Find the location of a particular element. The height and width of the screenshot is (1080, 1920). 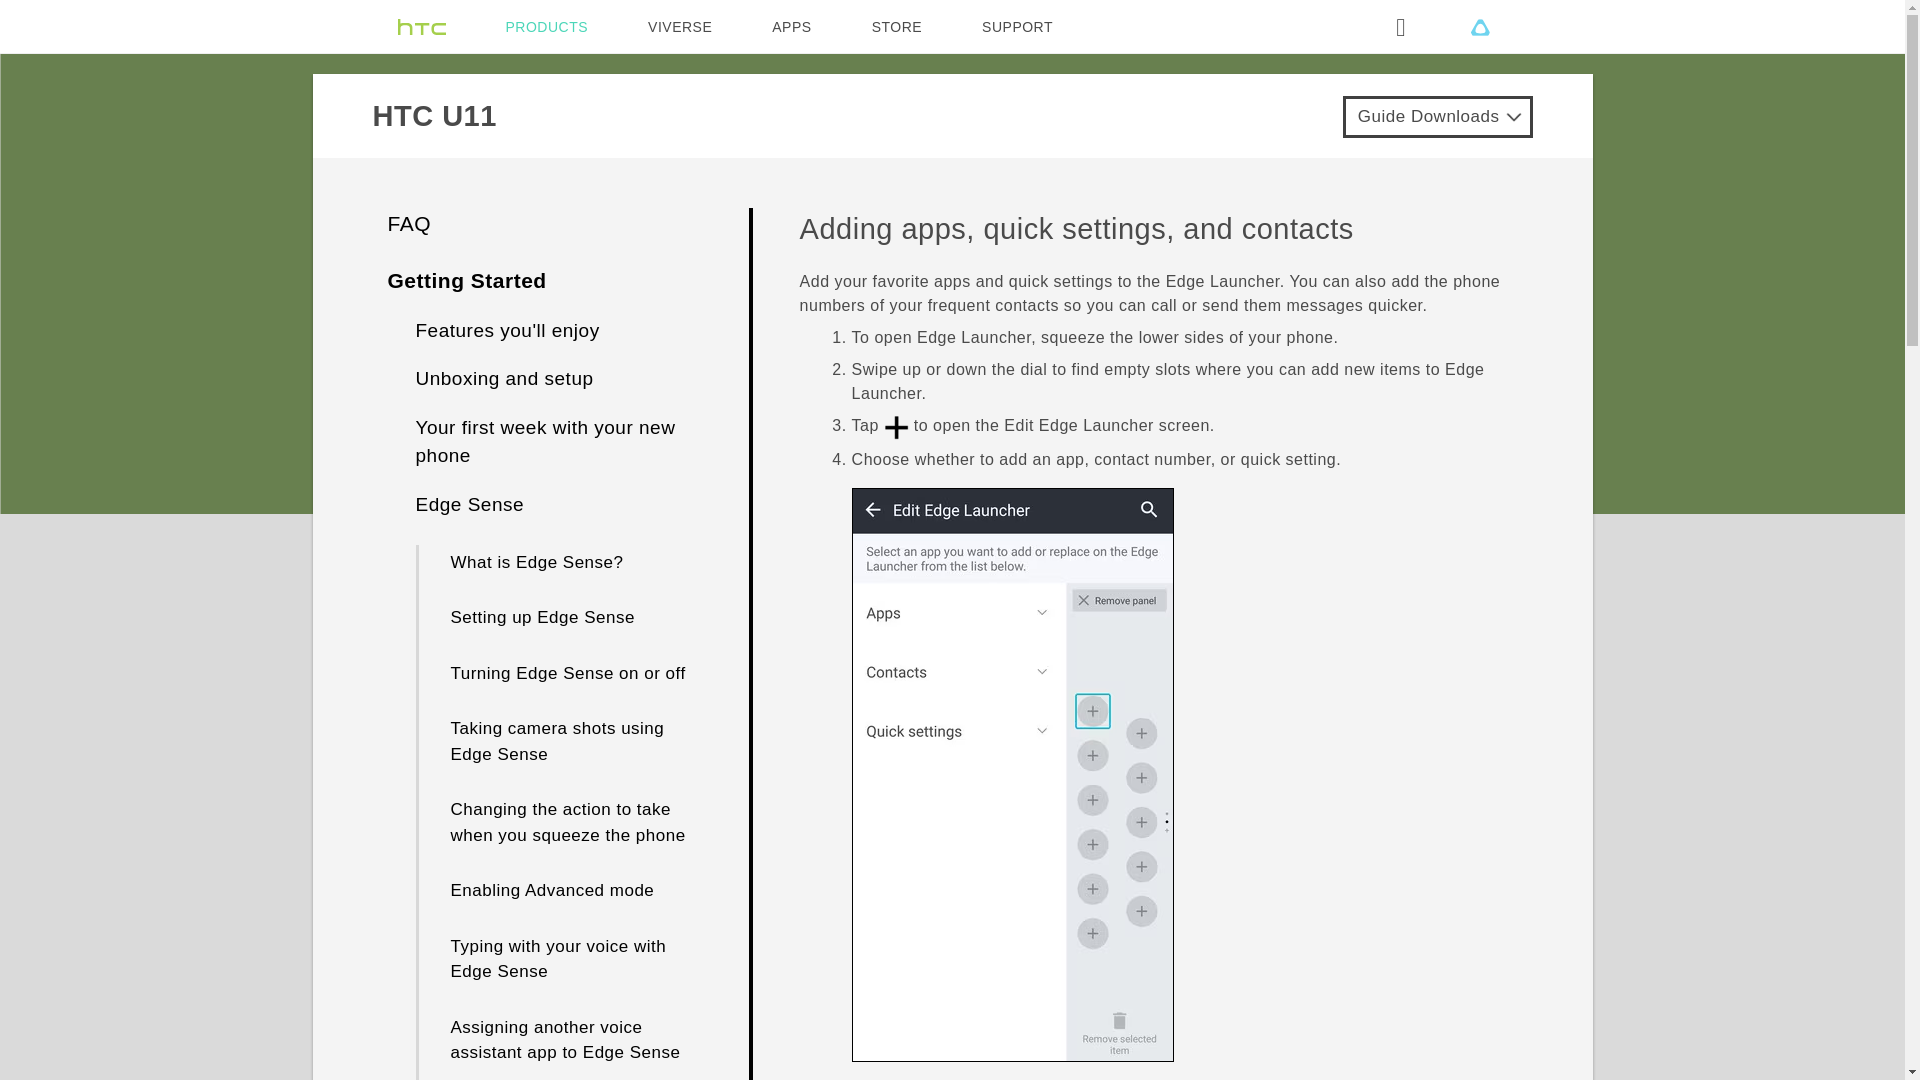

VIVERSE is located at coordinates (680, 26).